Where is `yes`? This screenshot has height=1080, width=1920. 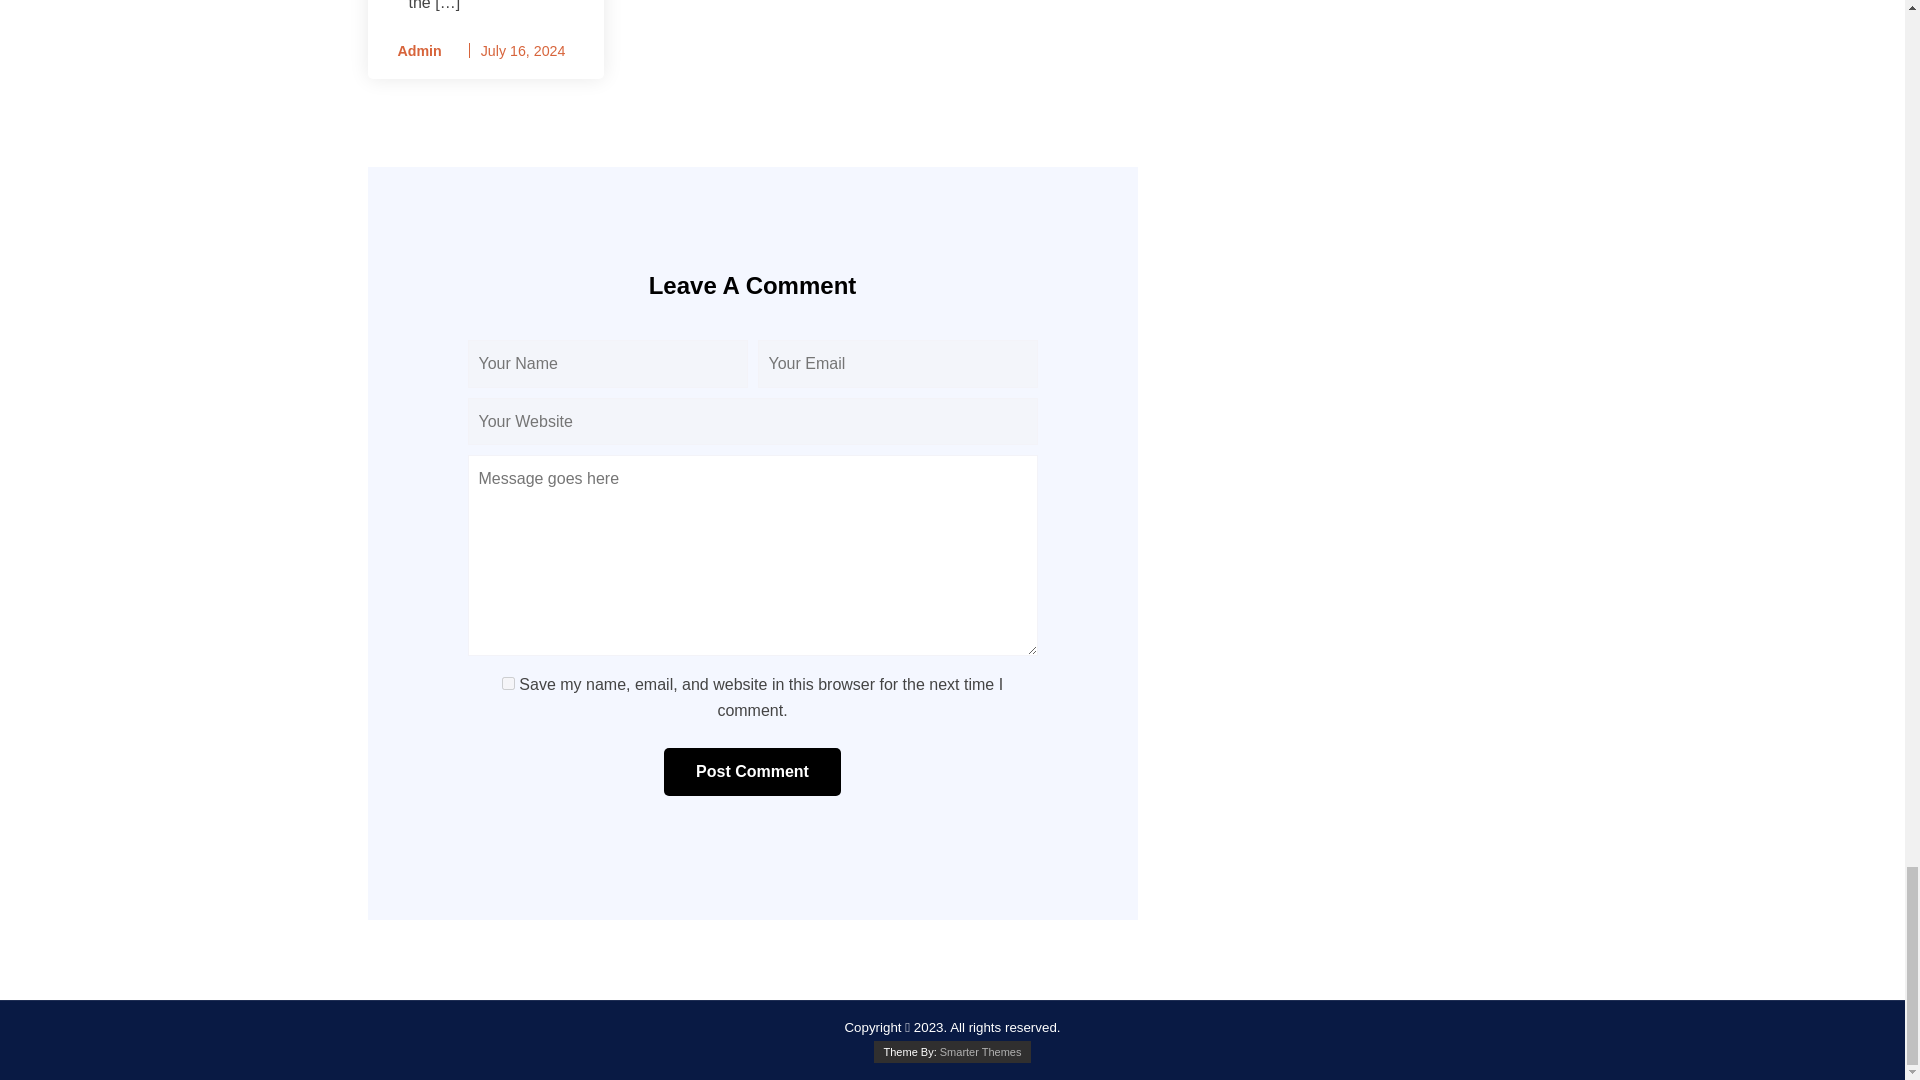
yes is located at coordinates (508, 684).